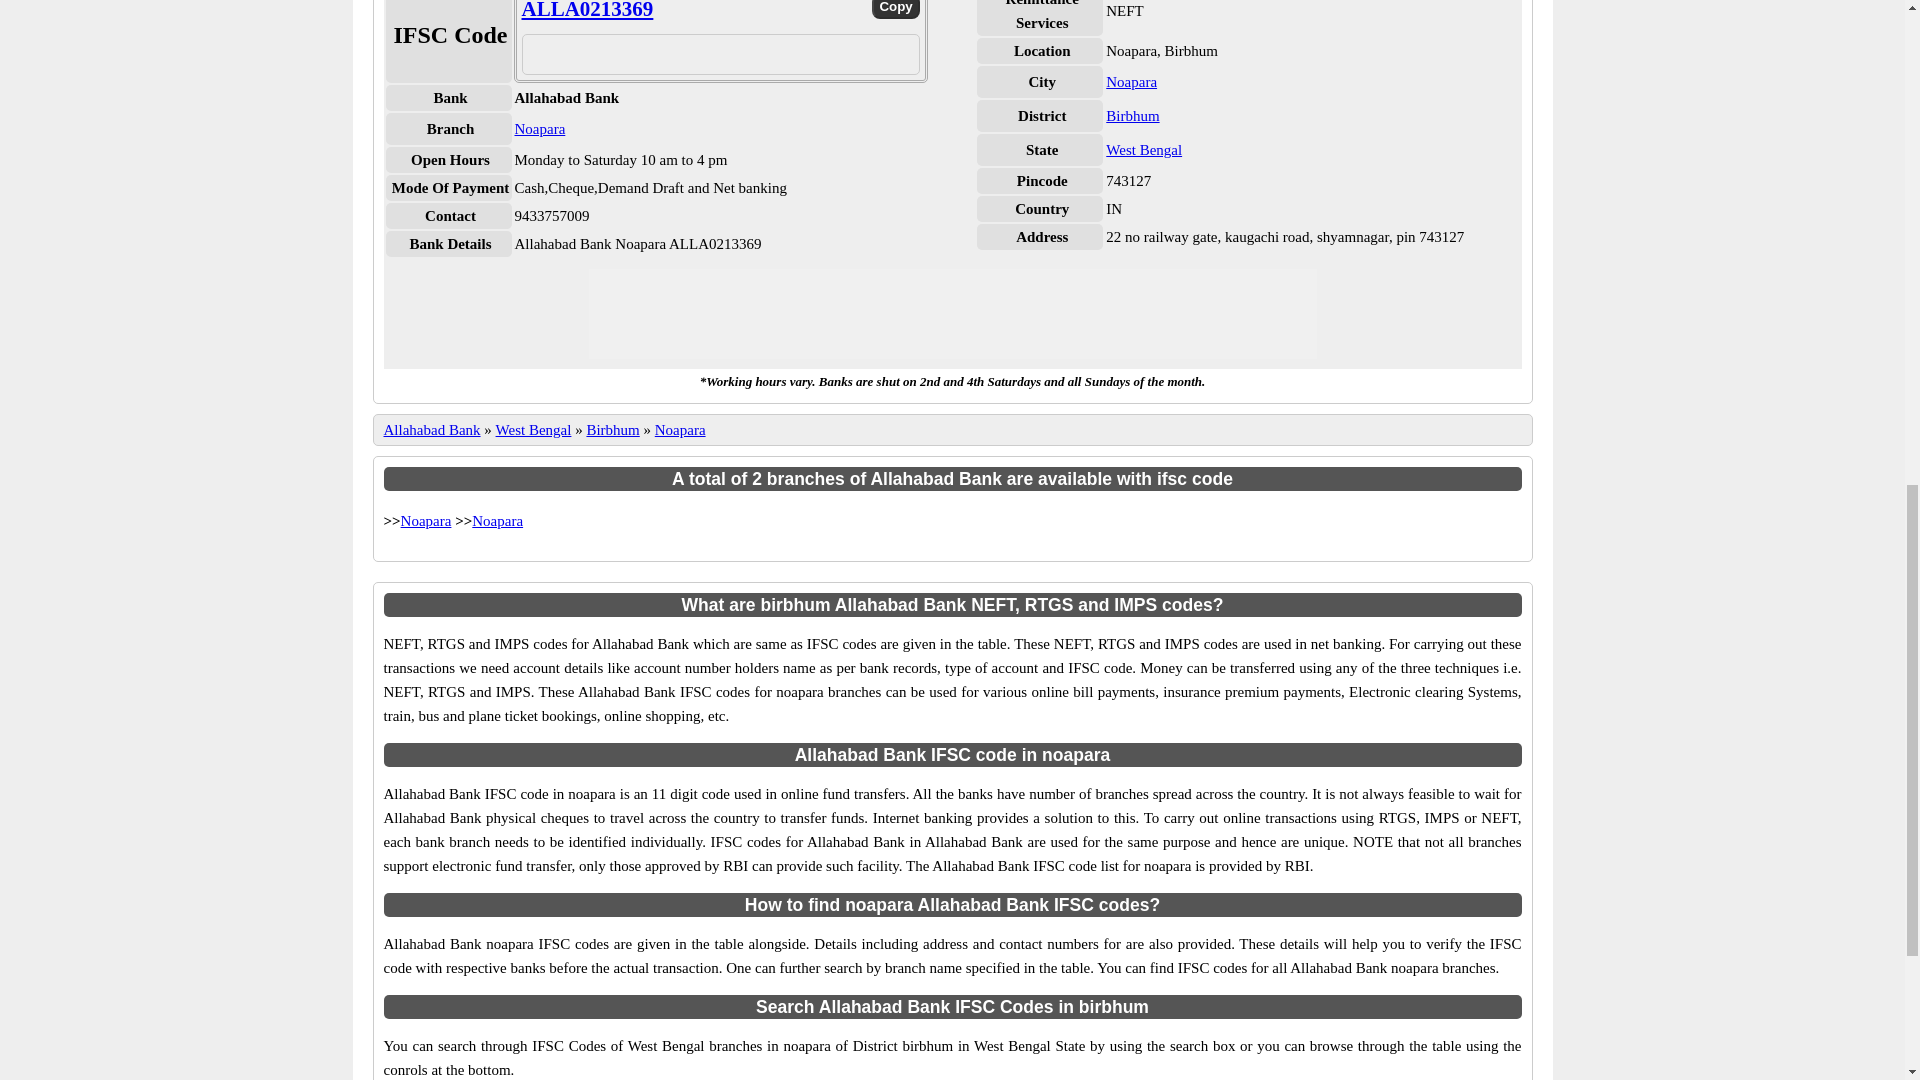  Describe the element at coordinates (736, 56) in the screenshot. I see `Share on Twitter` at that location.